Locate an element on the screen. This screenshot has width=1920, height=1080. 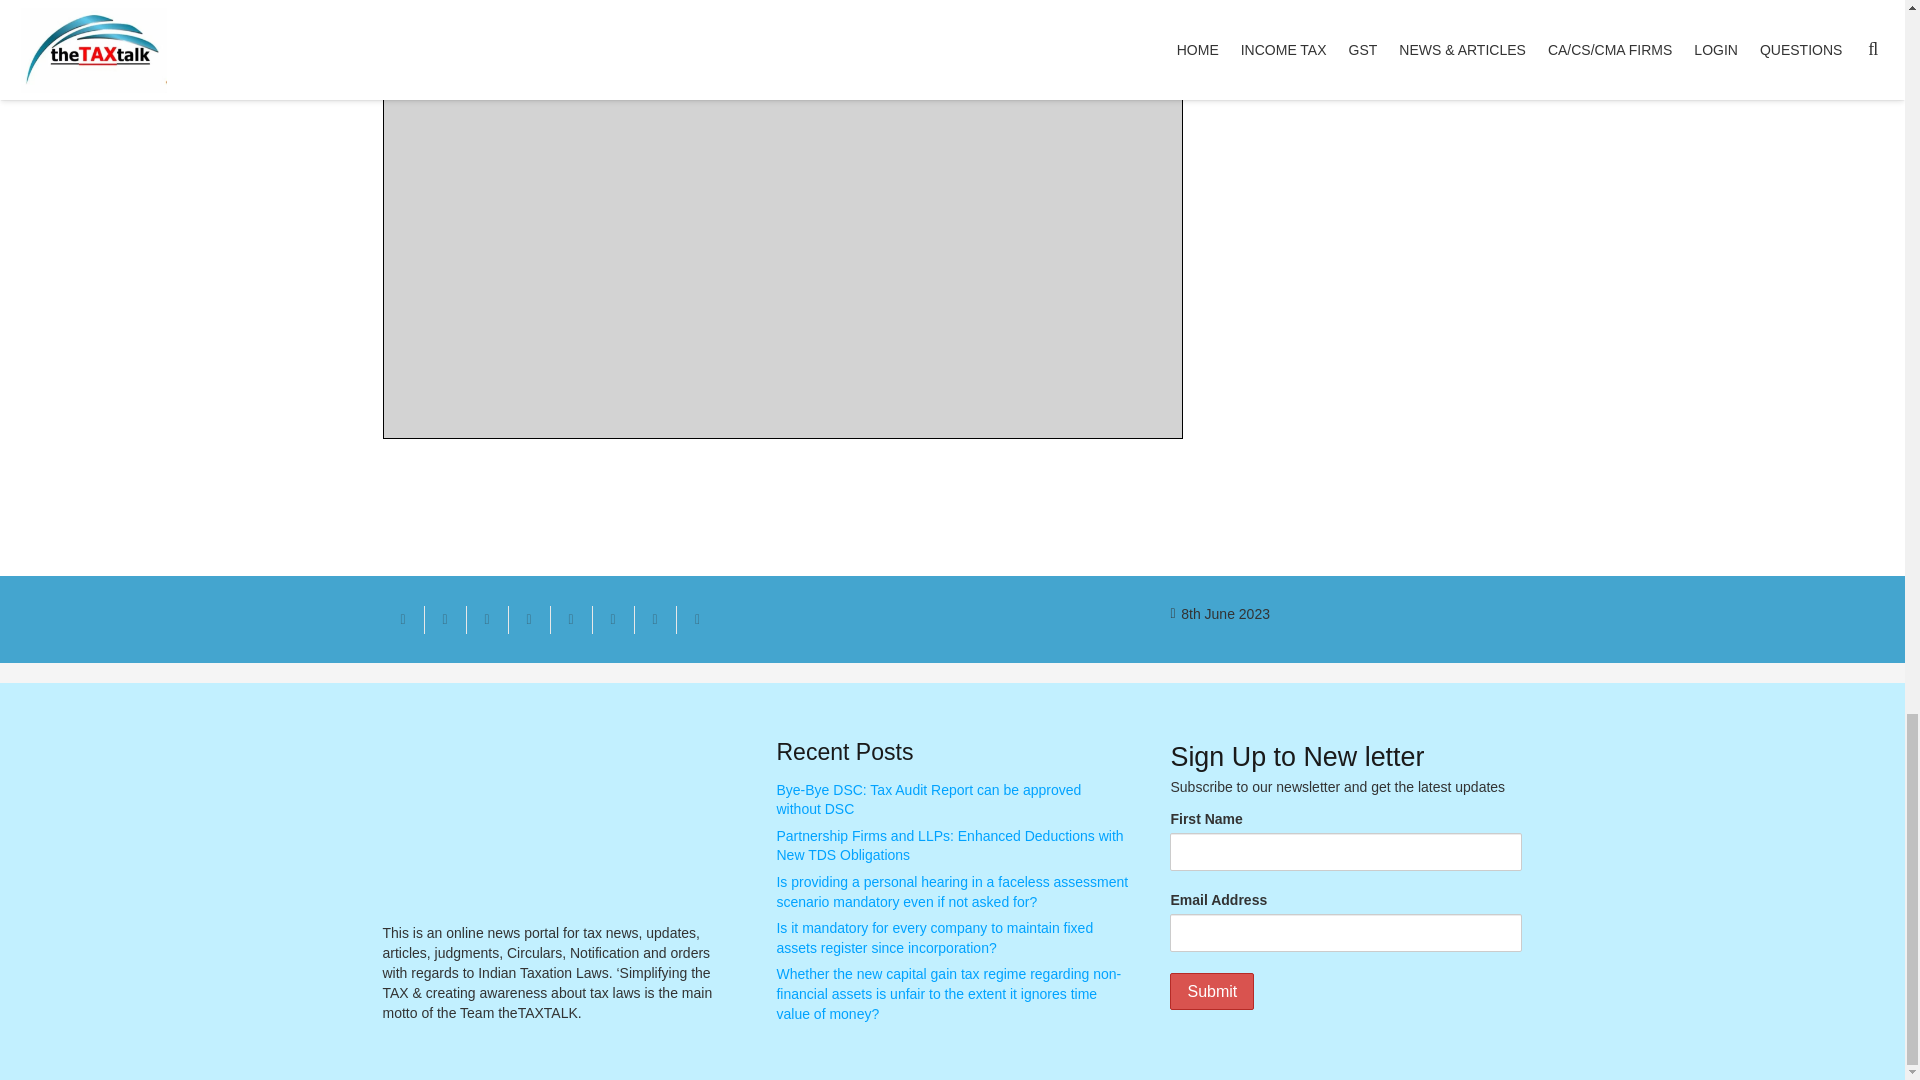
Submit is located at coordinates (1211, 991).